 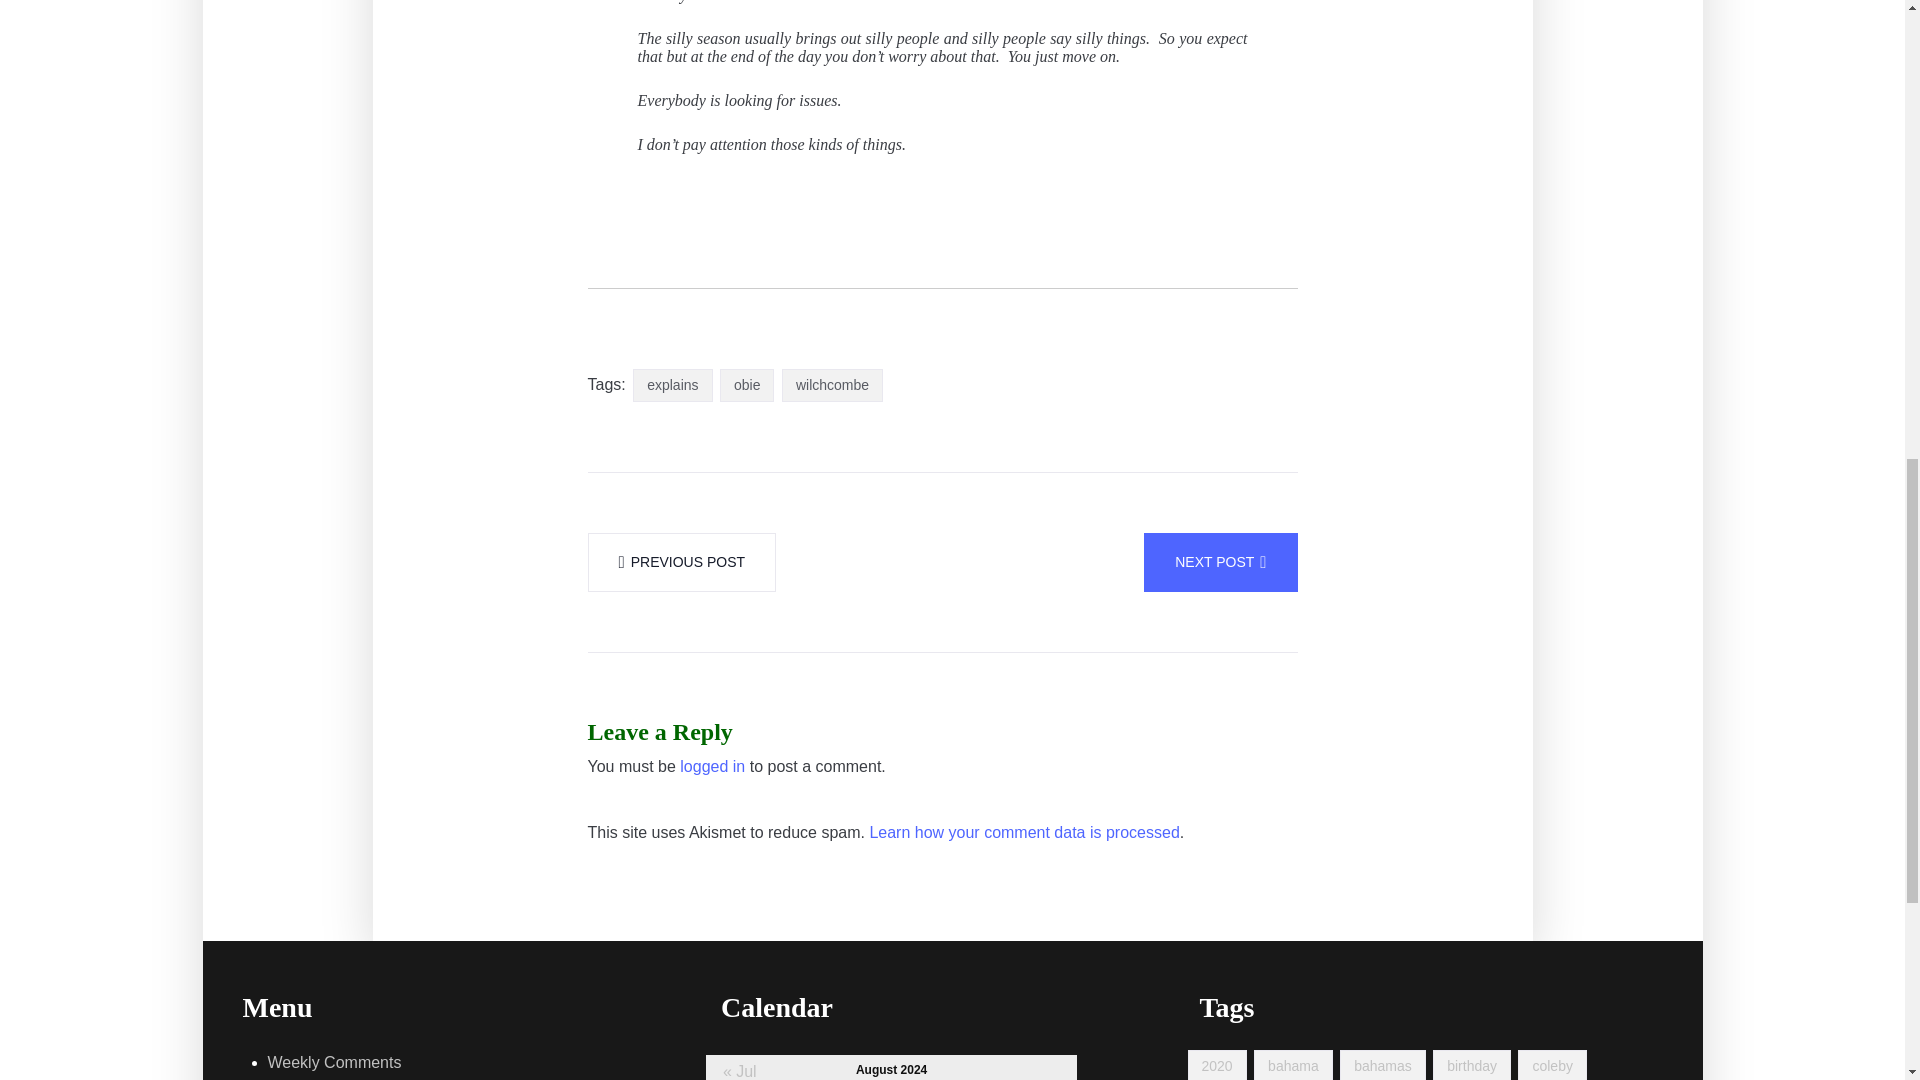 I want to click on PREVIOUS POST, so click(x=682, y=562).